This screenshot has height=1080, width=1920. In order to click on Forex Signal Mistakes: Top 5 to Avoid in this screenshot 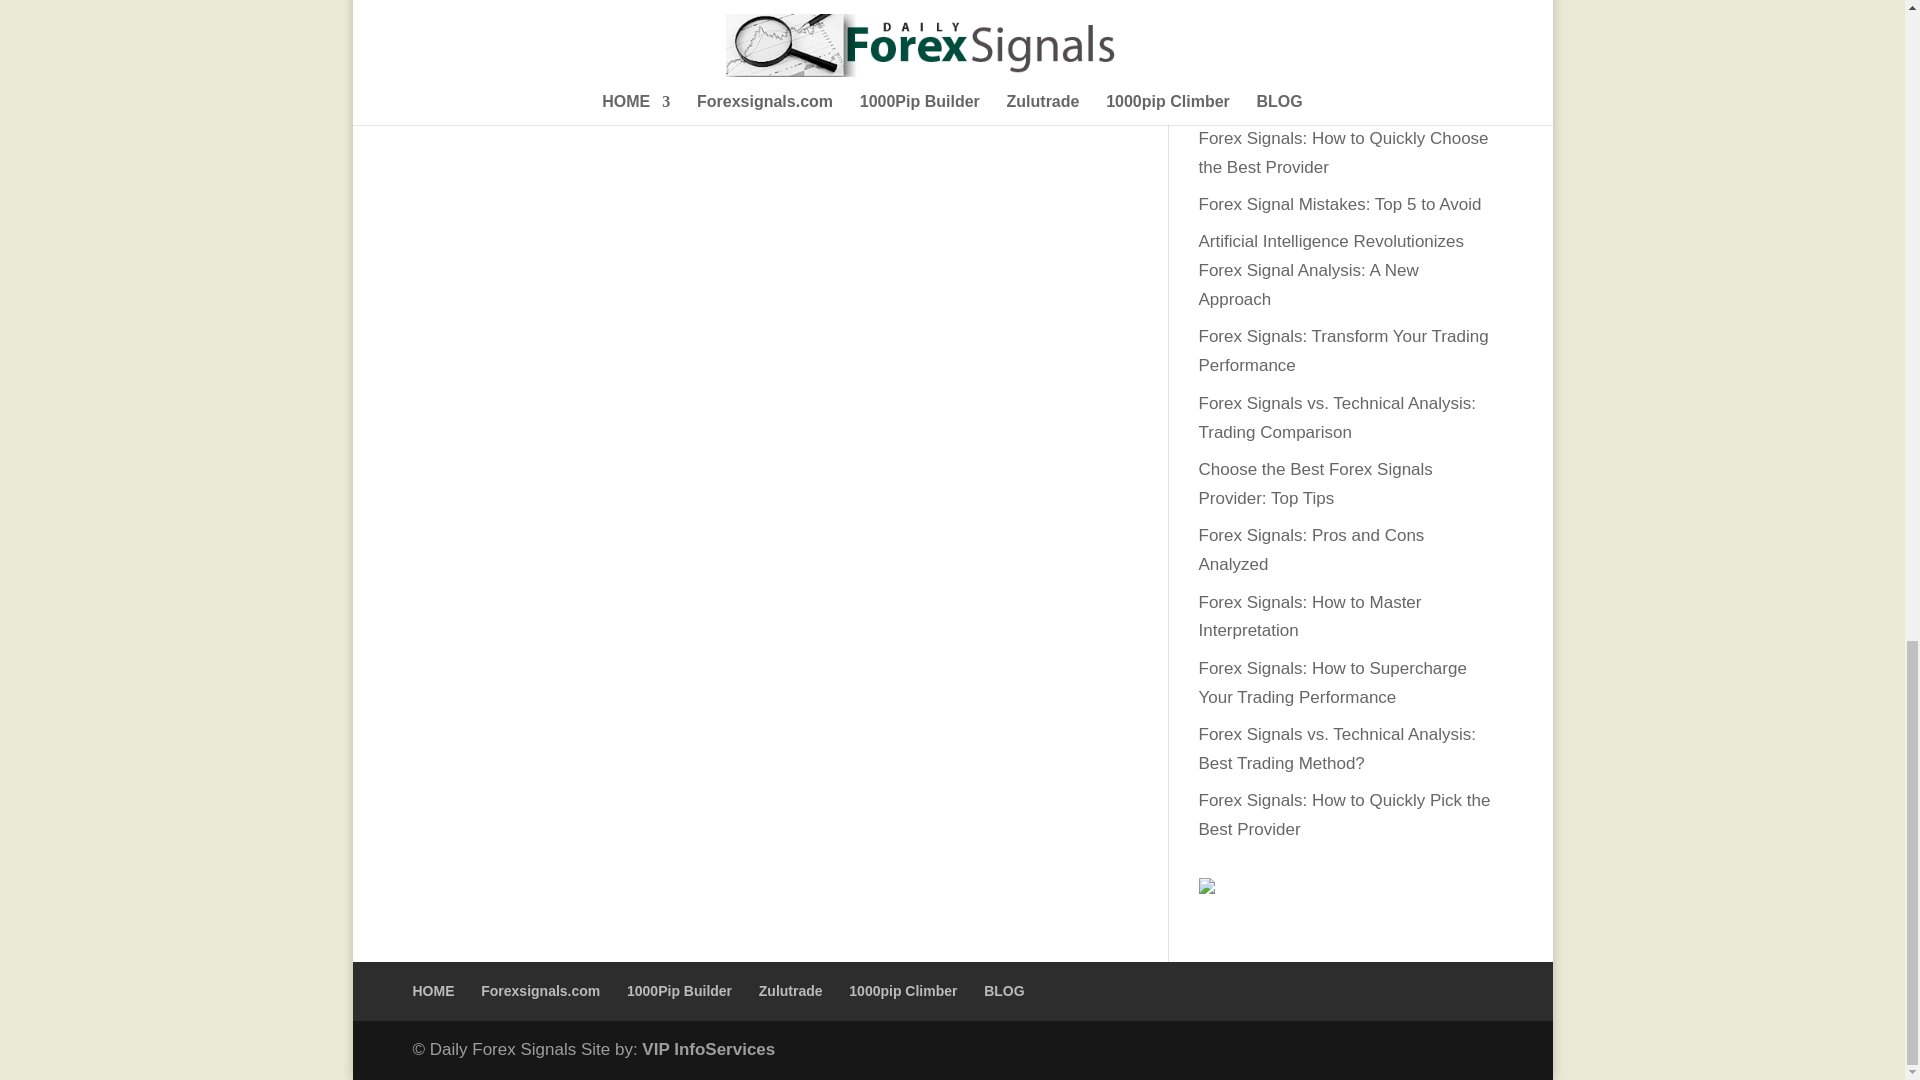, I will do `click(1339, 204)`.